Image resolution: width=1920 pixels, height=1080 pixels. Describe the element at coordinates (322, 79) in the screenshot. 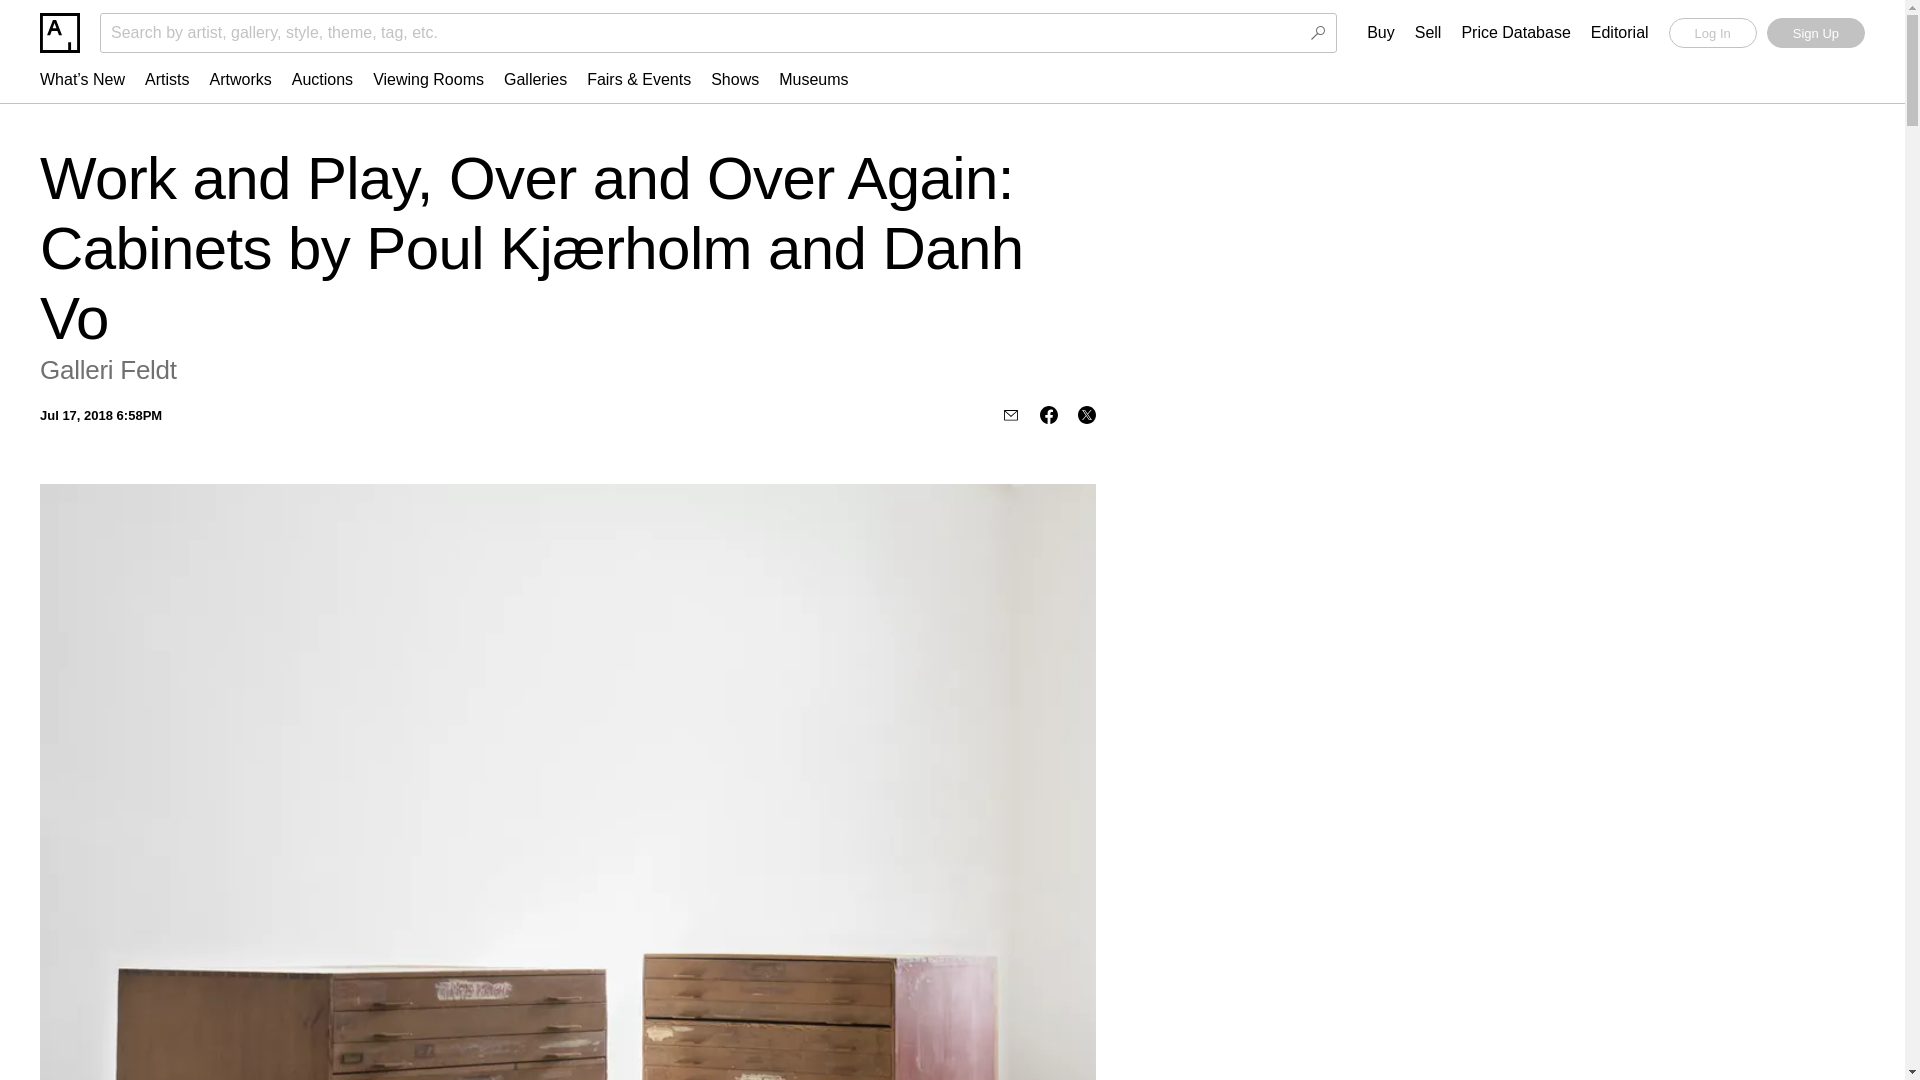

I see `Auctions` at that location.